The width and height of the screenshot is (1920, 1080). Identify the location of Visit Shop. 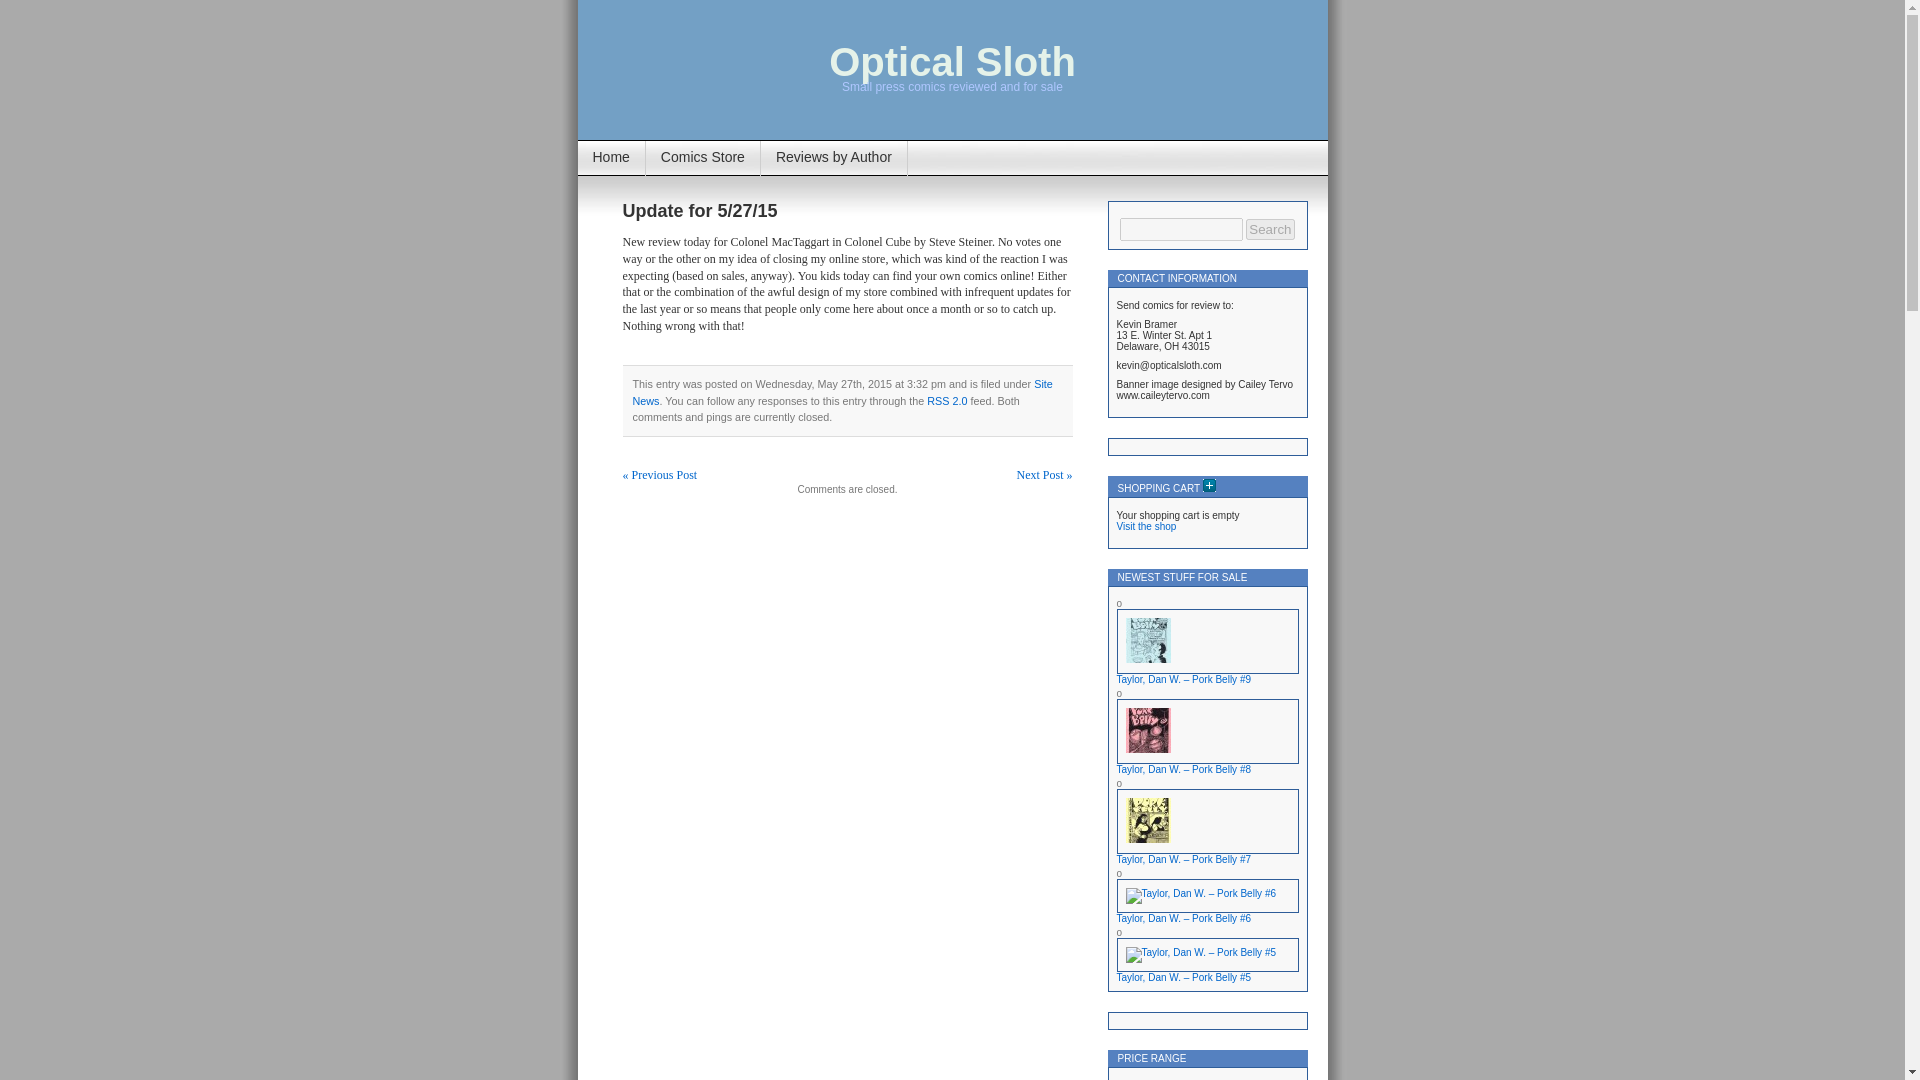
(1145, 526).